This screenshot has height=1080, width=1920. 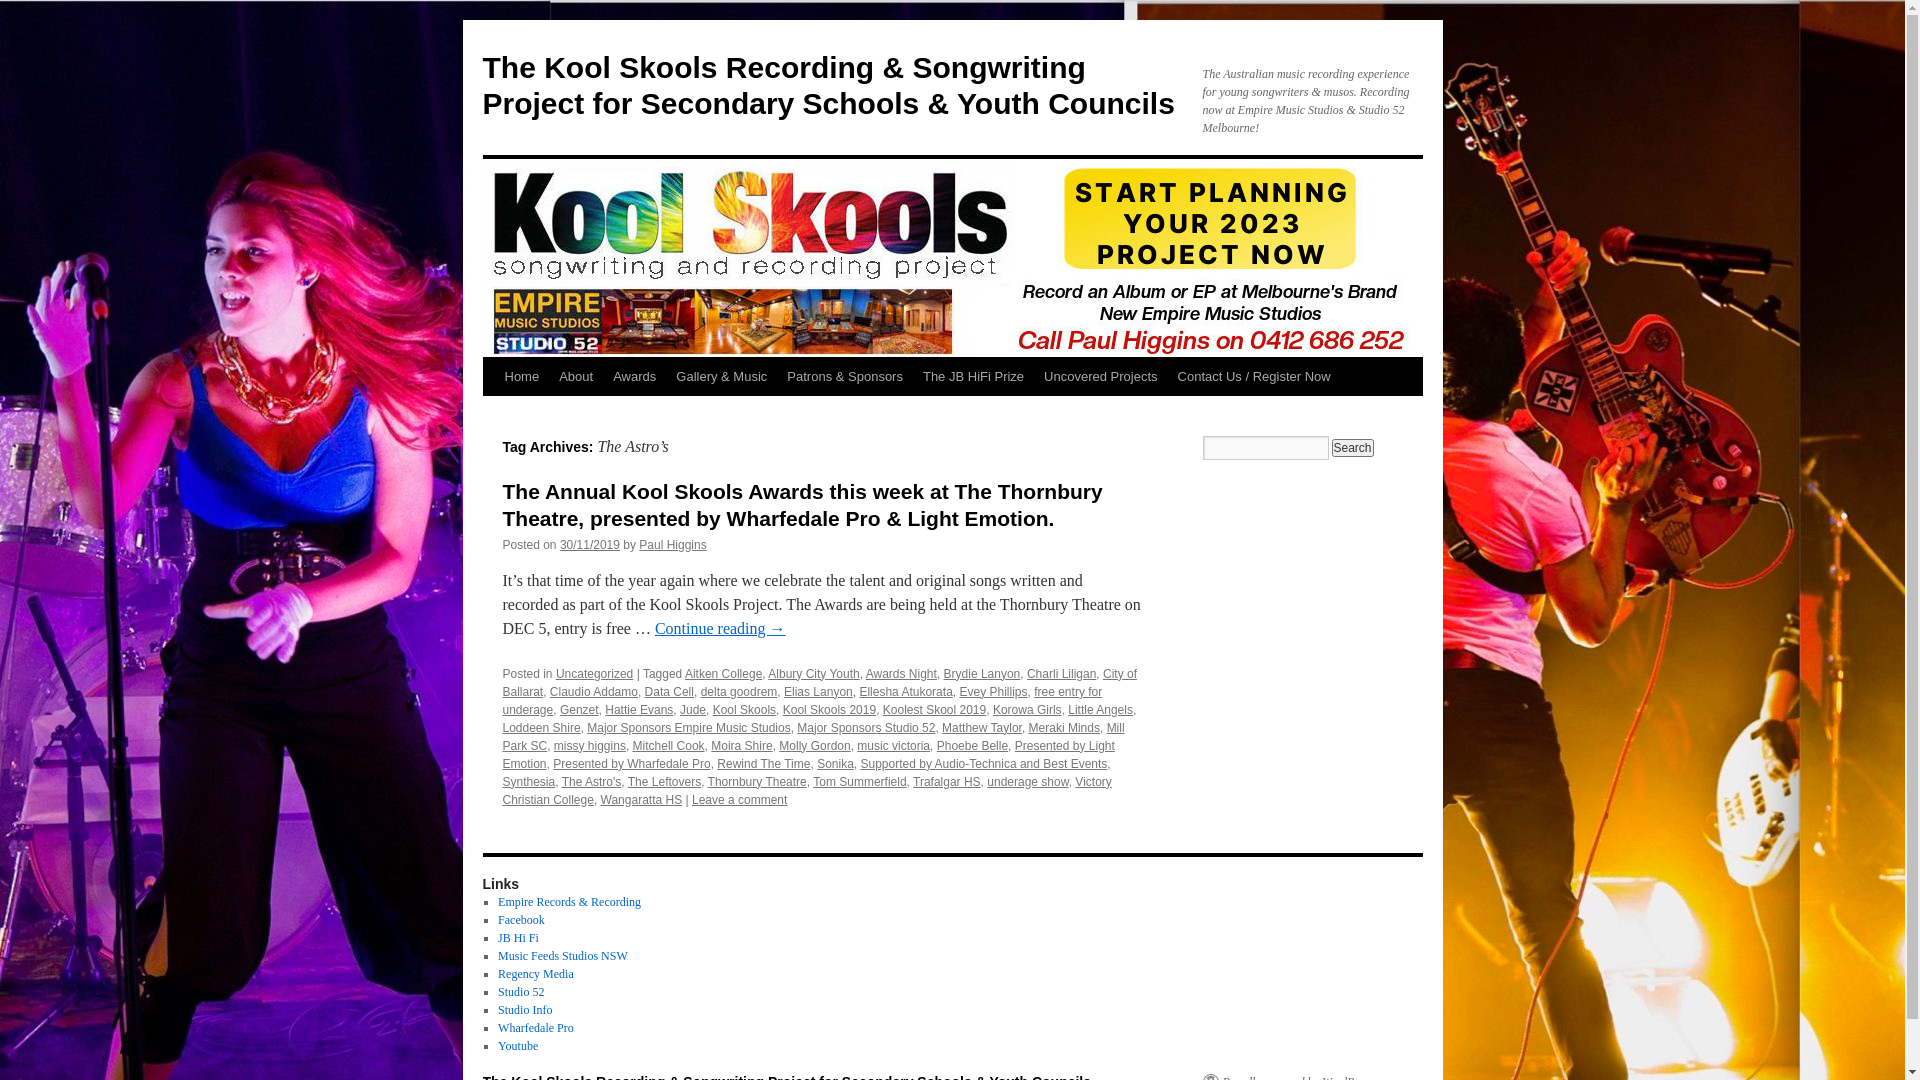 I want to click on Presented by Light Emotion, so click(x=808, y=755).